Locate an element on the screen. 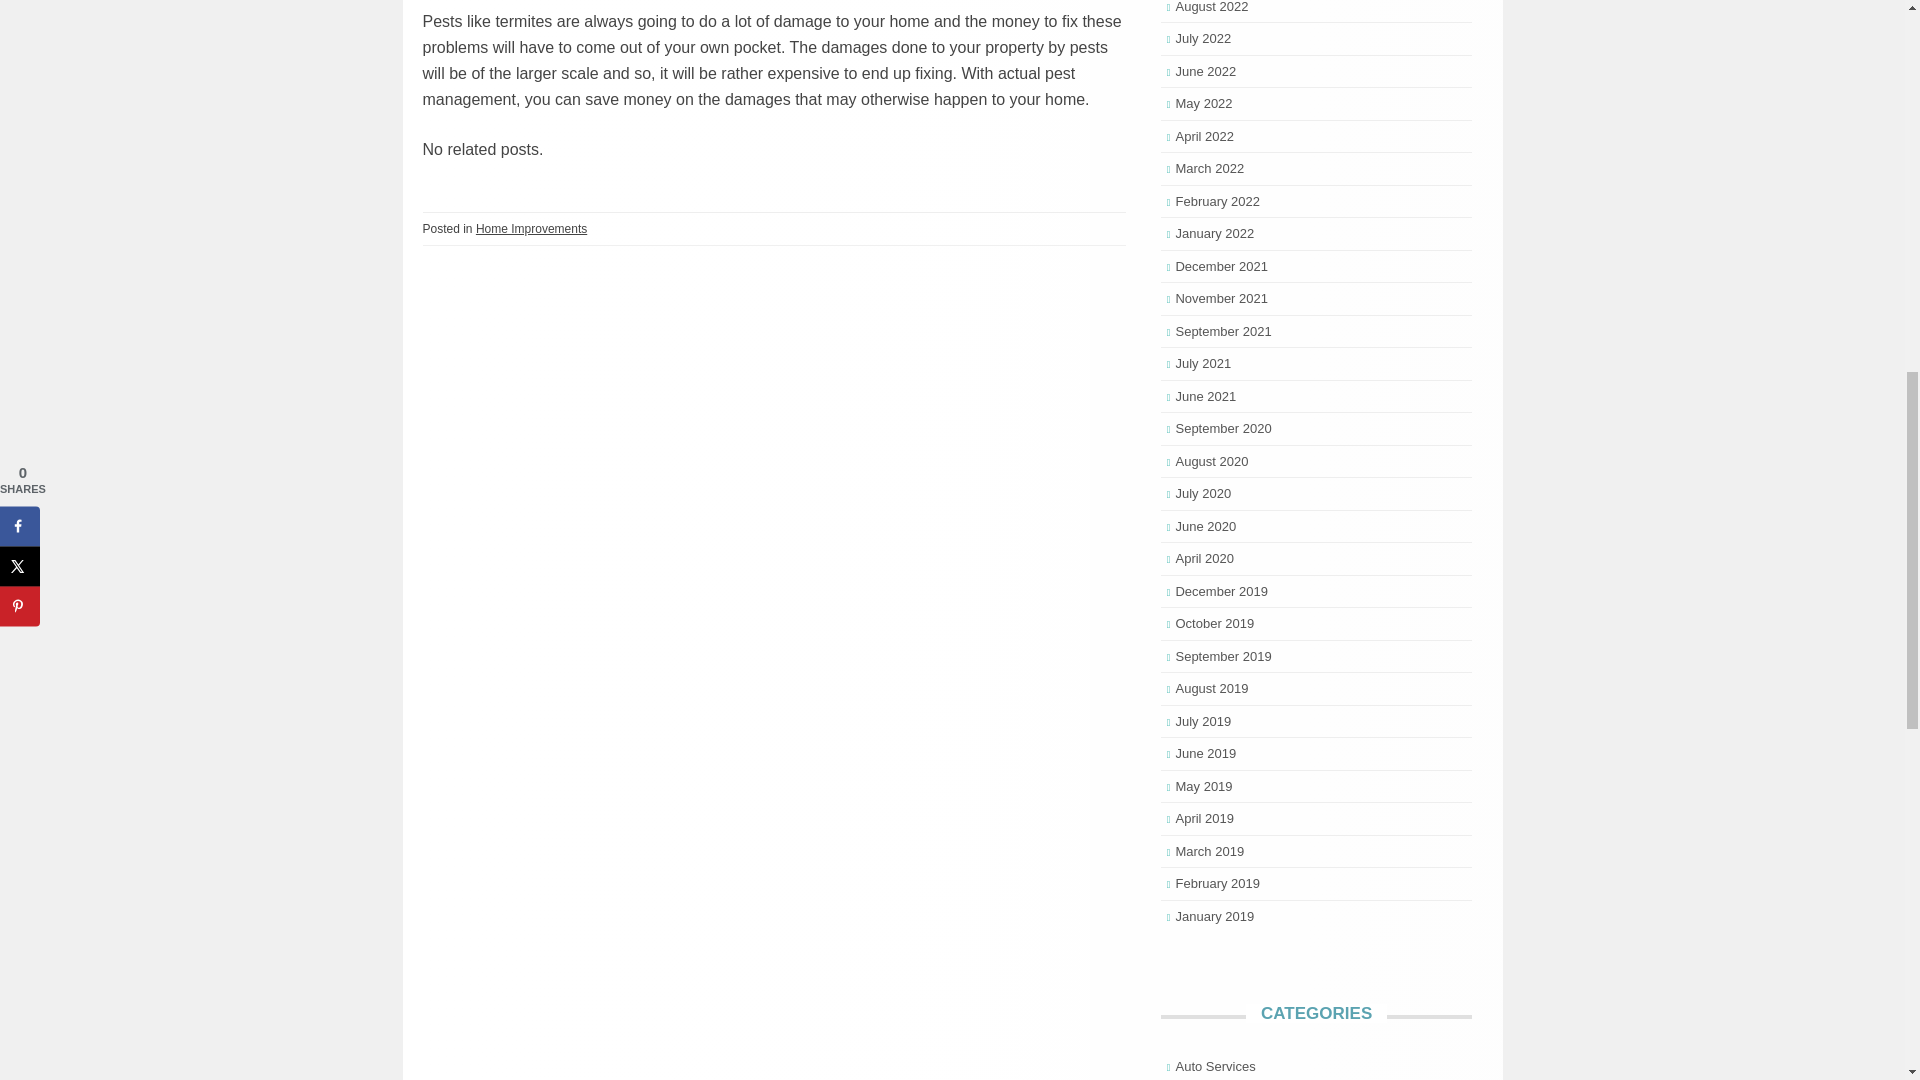 This screenshot has width=1920, height=1080. August 2022 is located at coordinates (1212, 6).